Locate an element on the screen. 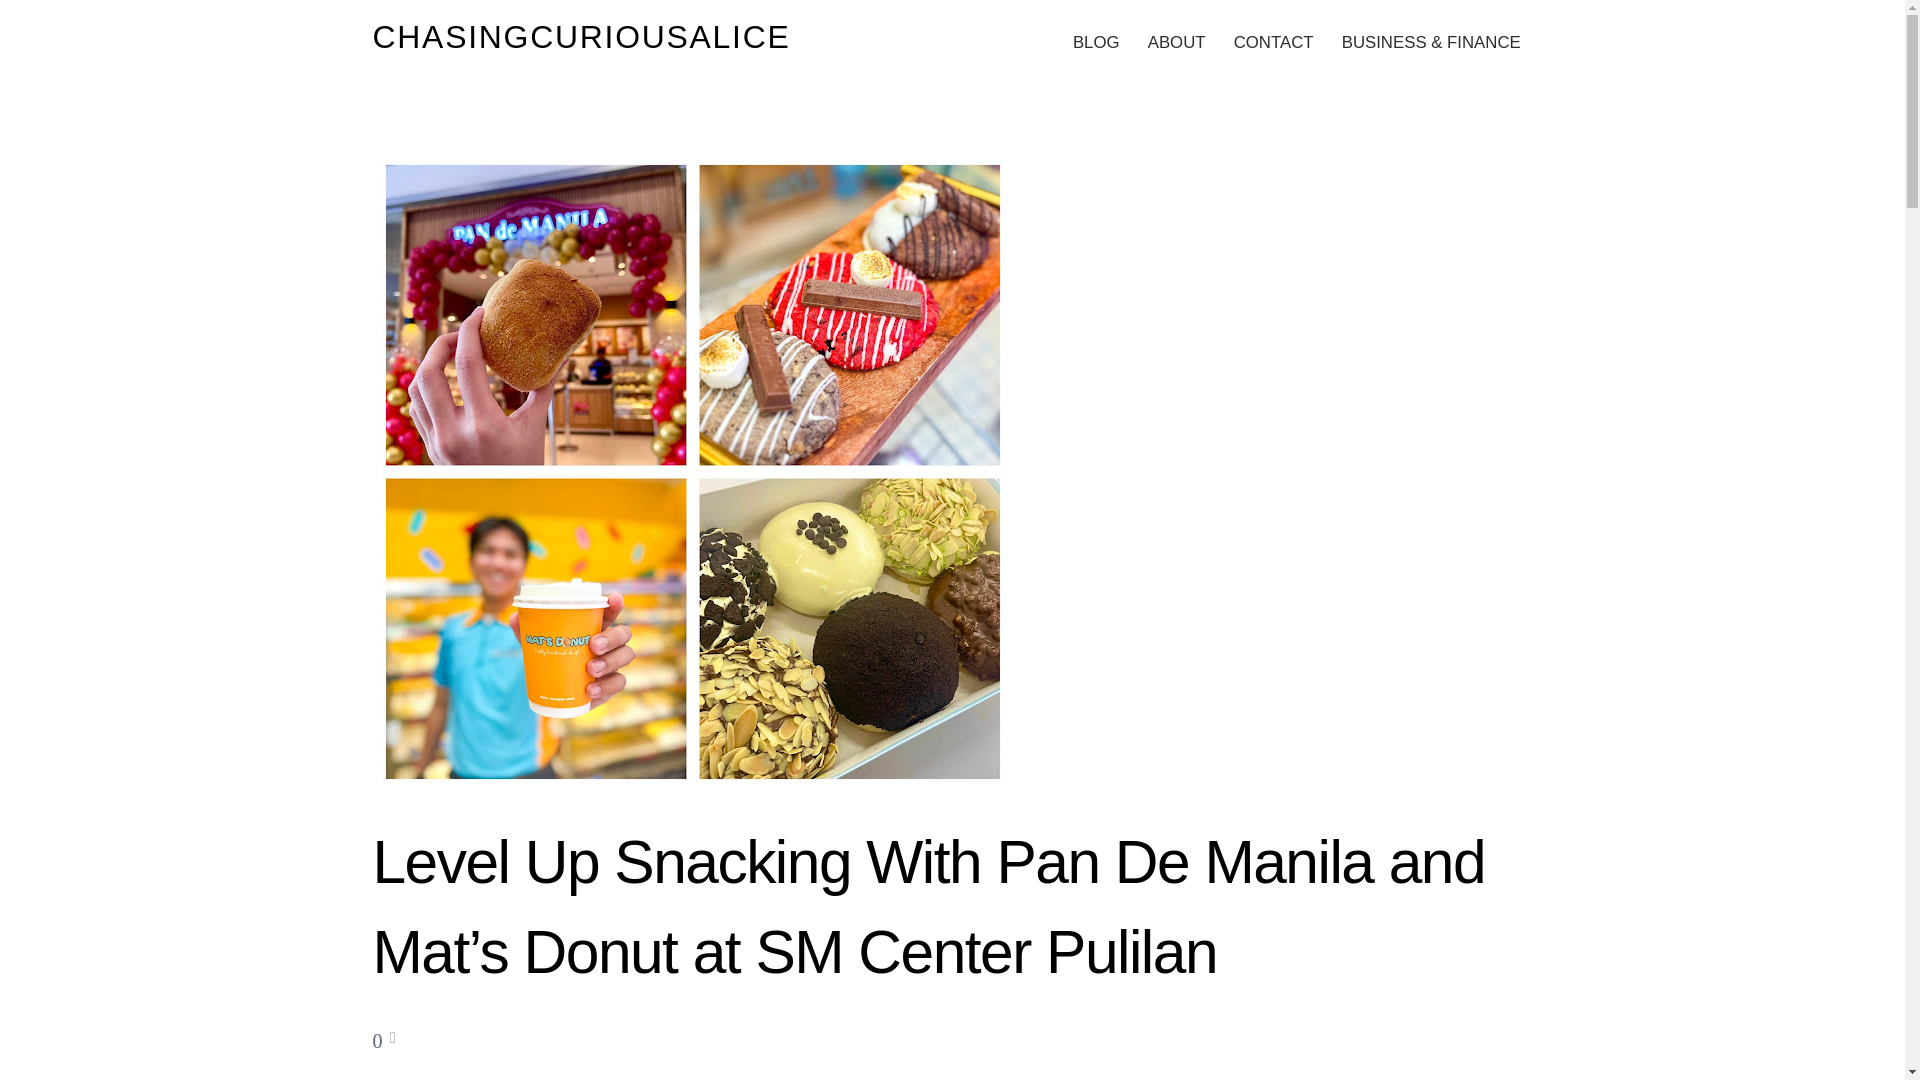  CONTACT is located at coordinates (1272, 42).